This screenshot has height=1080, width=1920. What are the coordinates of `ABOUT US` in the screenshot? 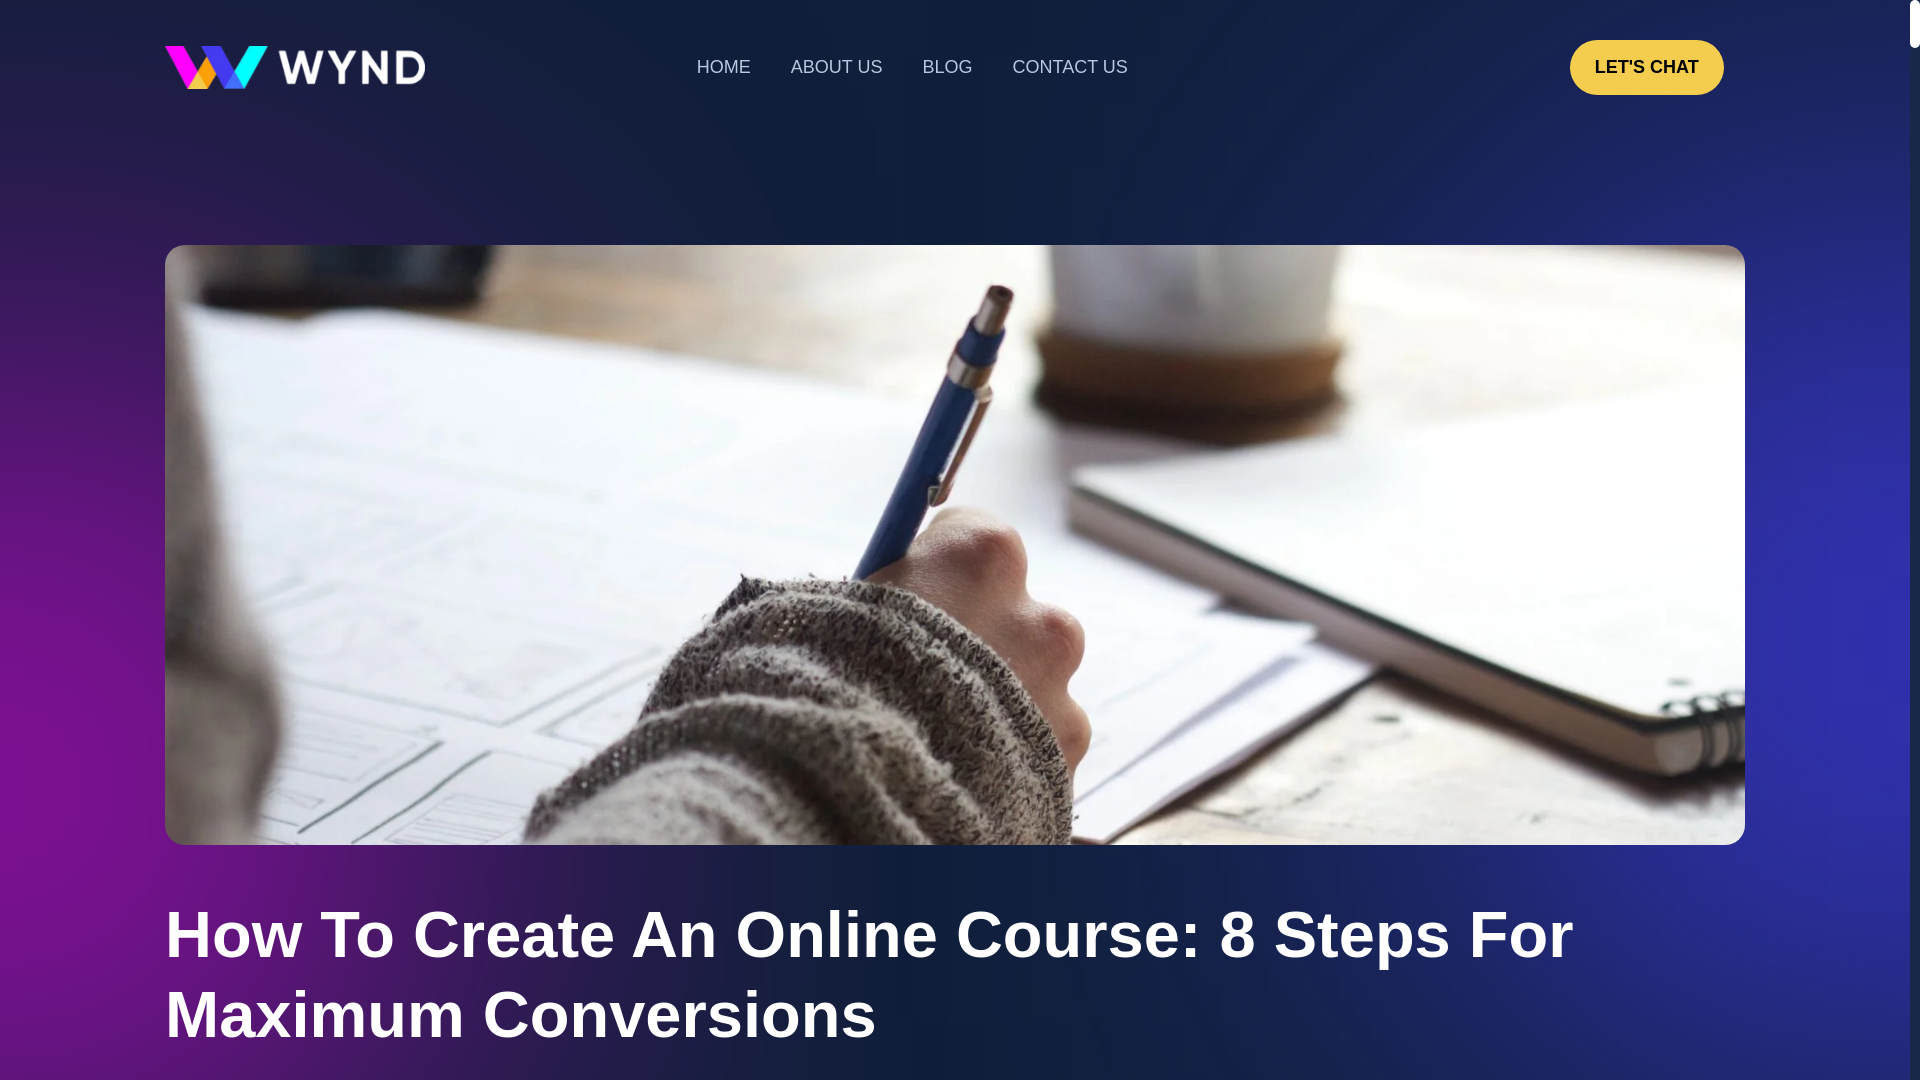 It's located at (836, 67).